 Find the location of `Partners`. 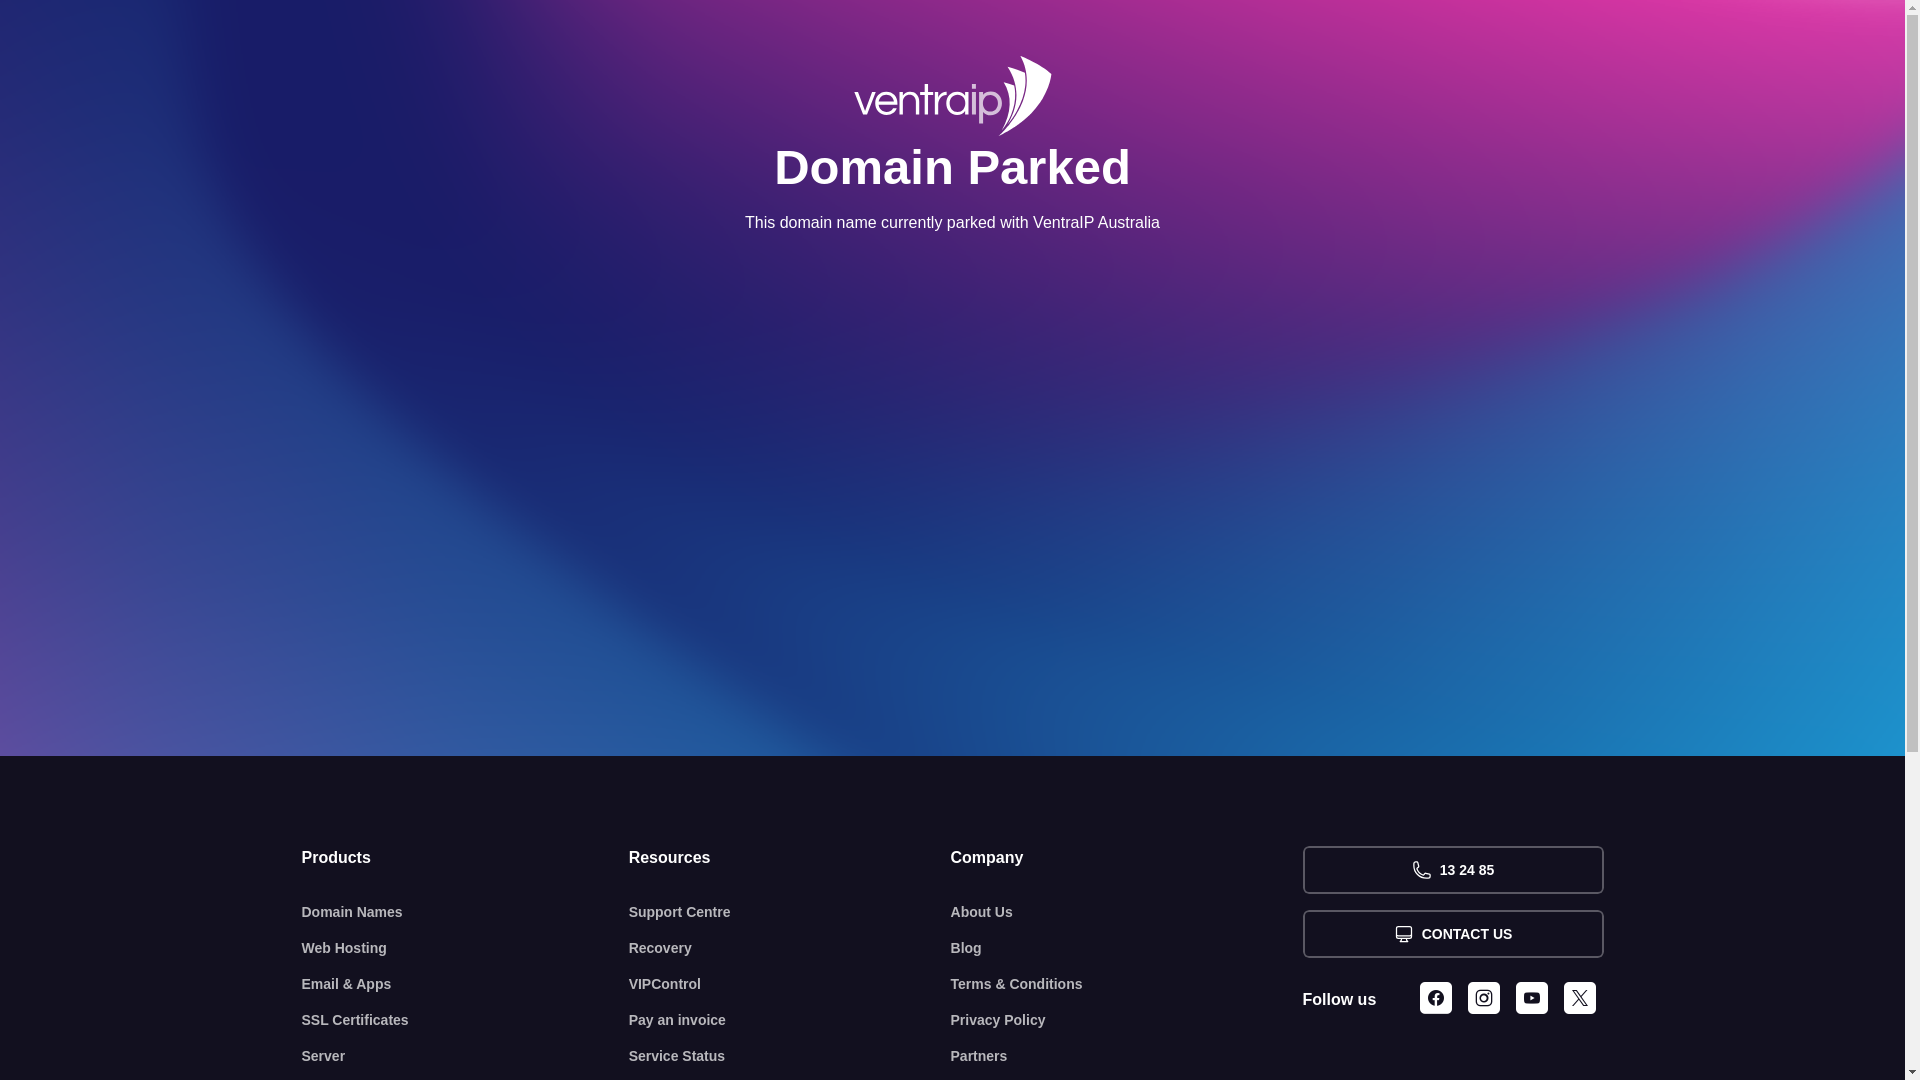

Partners is located at coordinates (1127, 1056).